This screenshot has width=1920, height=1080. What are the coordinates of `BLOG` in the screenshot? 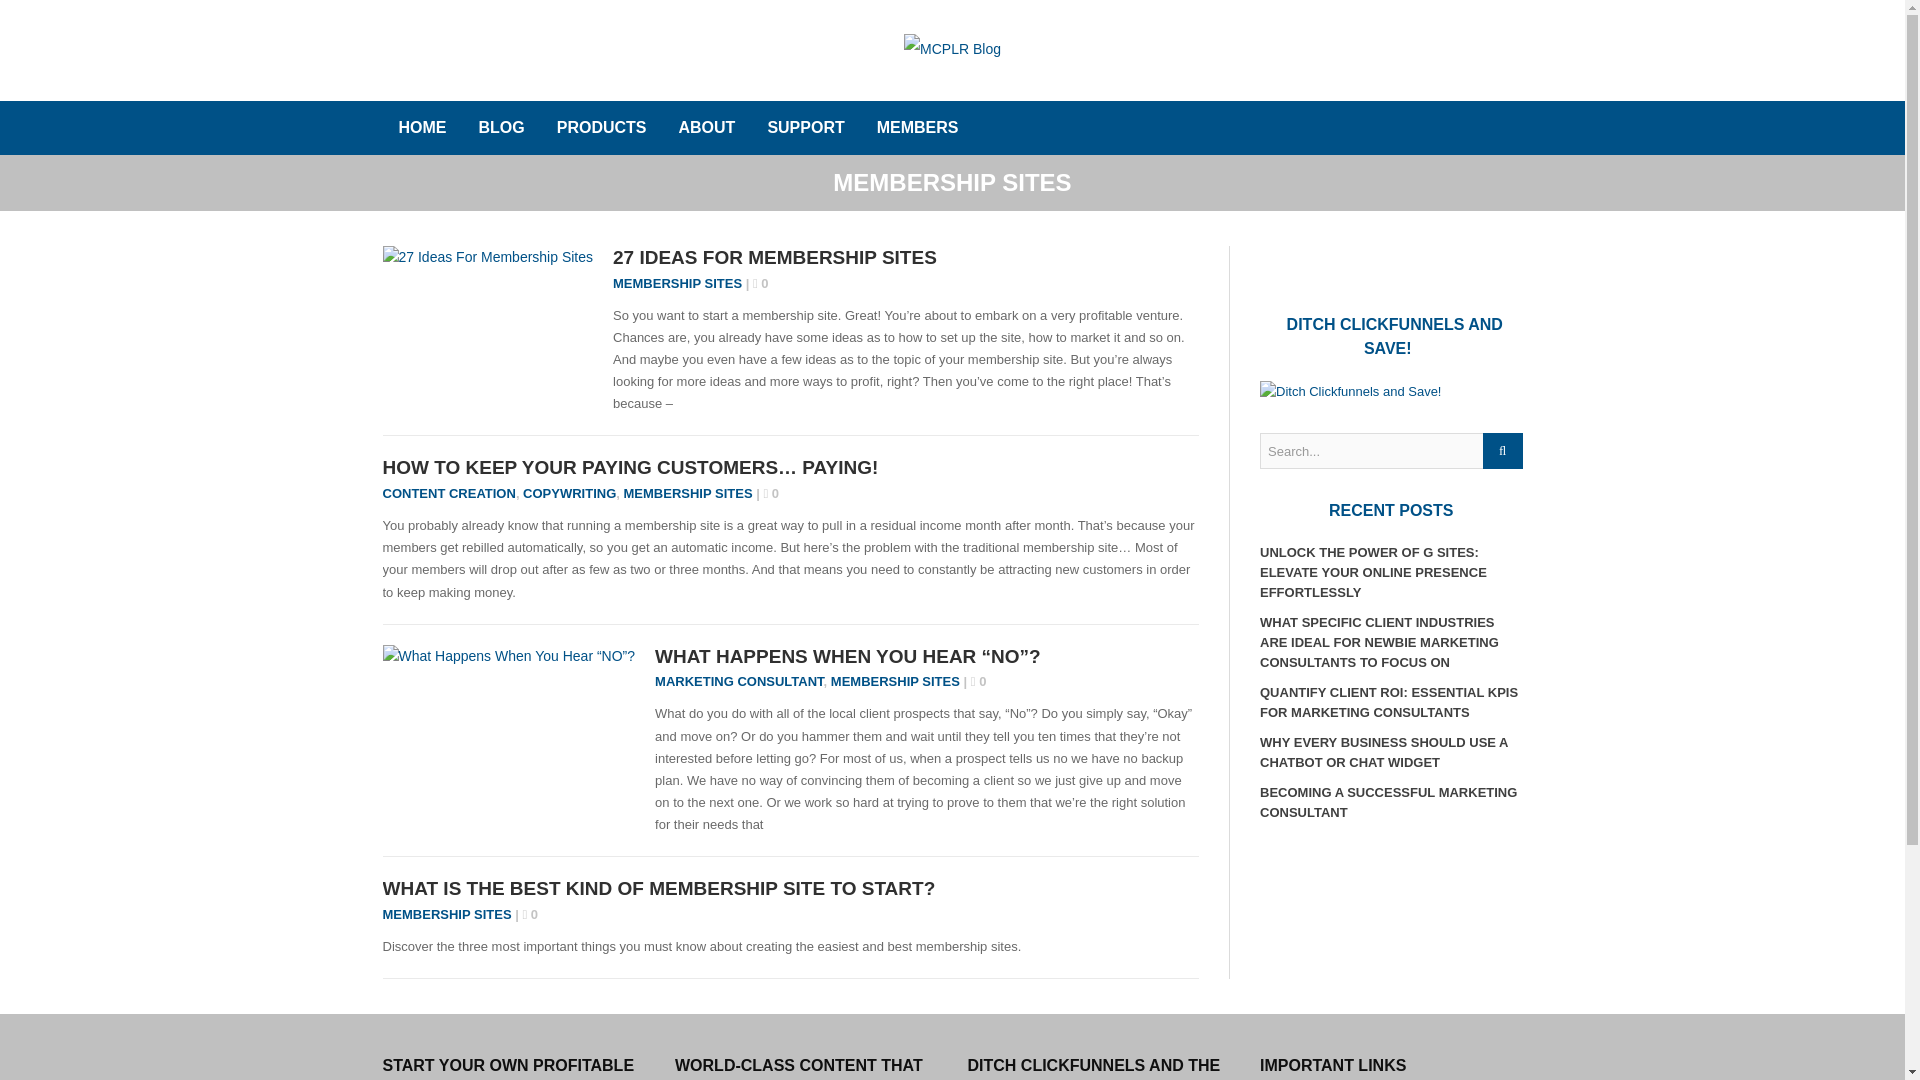 It's located at (500, 128).